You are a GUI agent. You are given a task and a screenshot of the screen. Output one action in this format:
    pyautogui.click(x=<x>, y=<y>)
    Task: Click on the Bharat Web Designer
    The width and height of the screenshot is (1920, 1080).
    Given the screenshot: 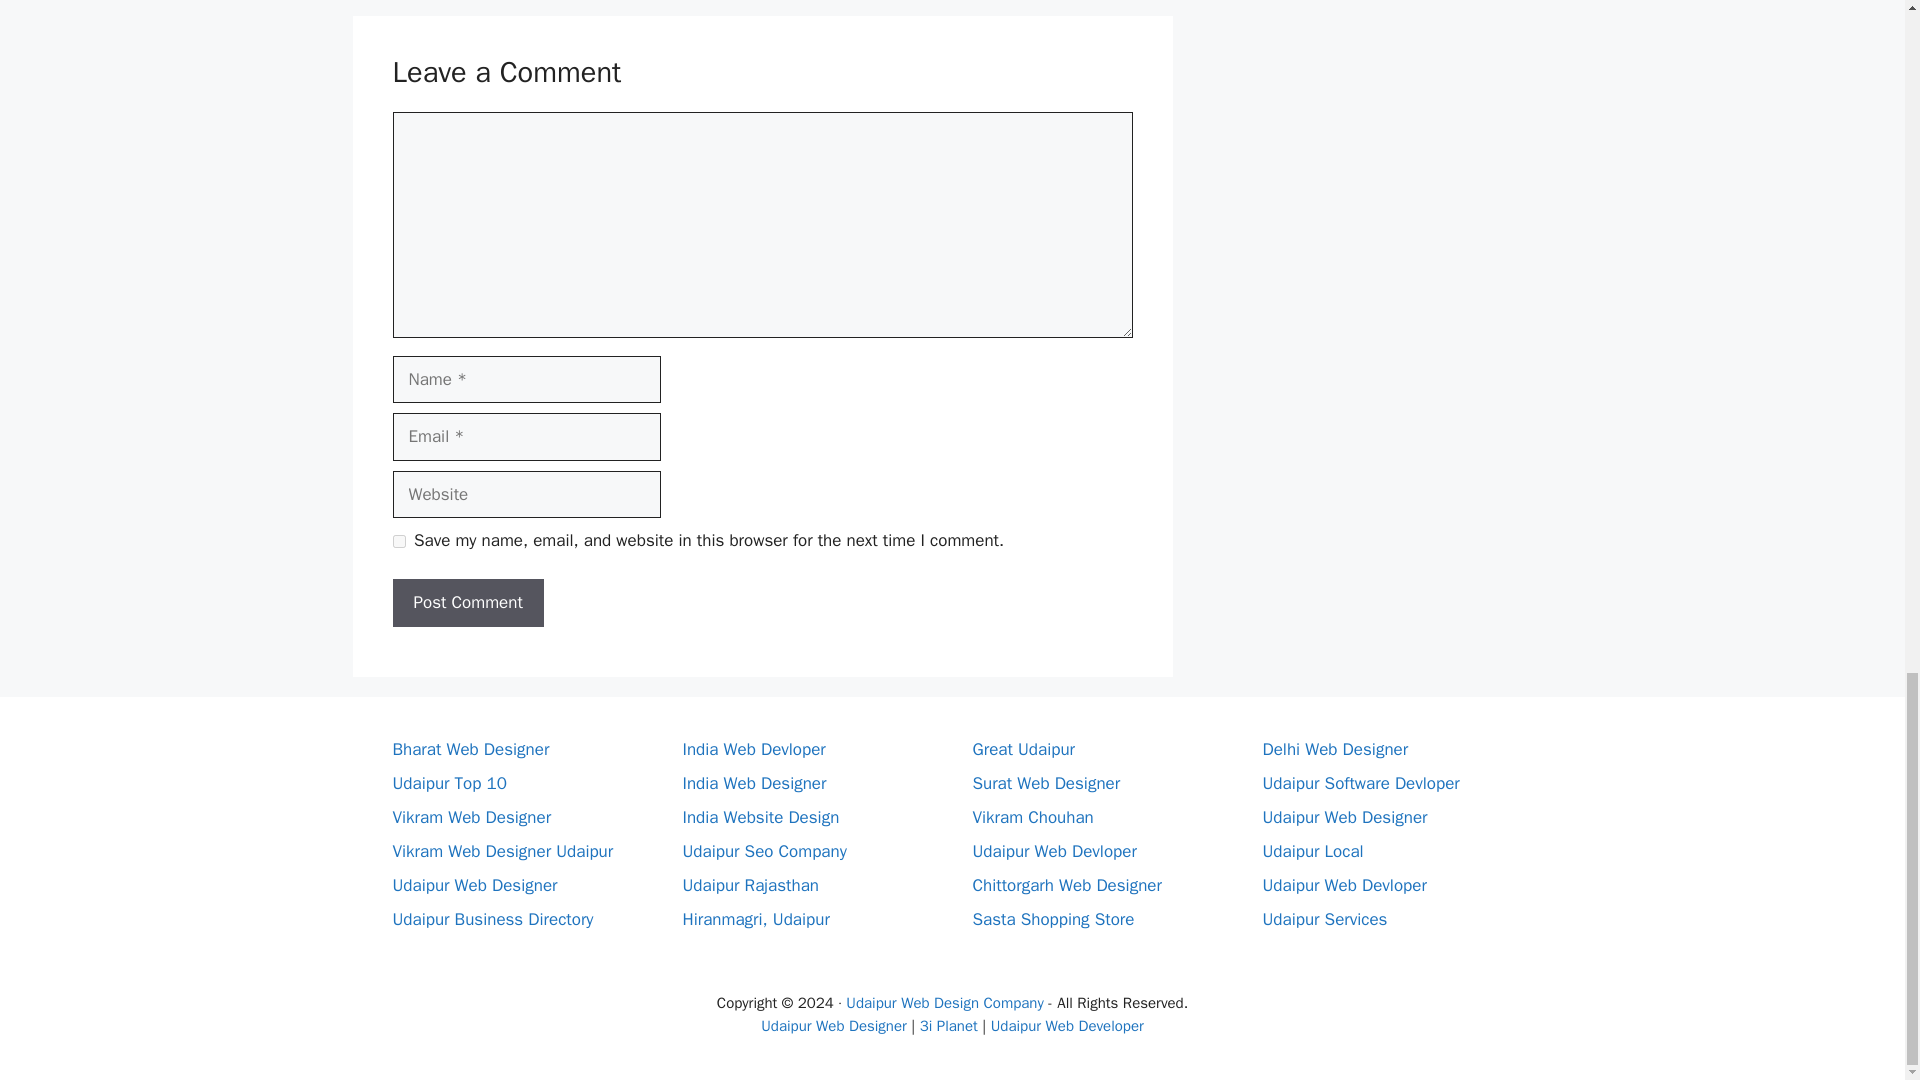 What is the action you would take?
    pyautogui.click(x=470, y=749)
    